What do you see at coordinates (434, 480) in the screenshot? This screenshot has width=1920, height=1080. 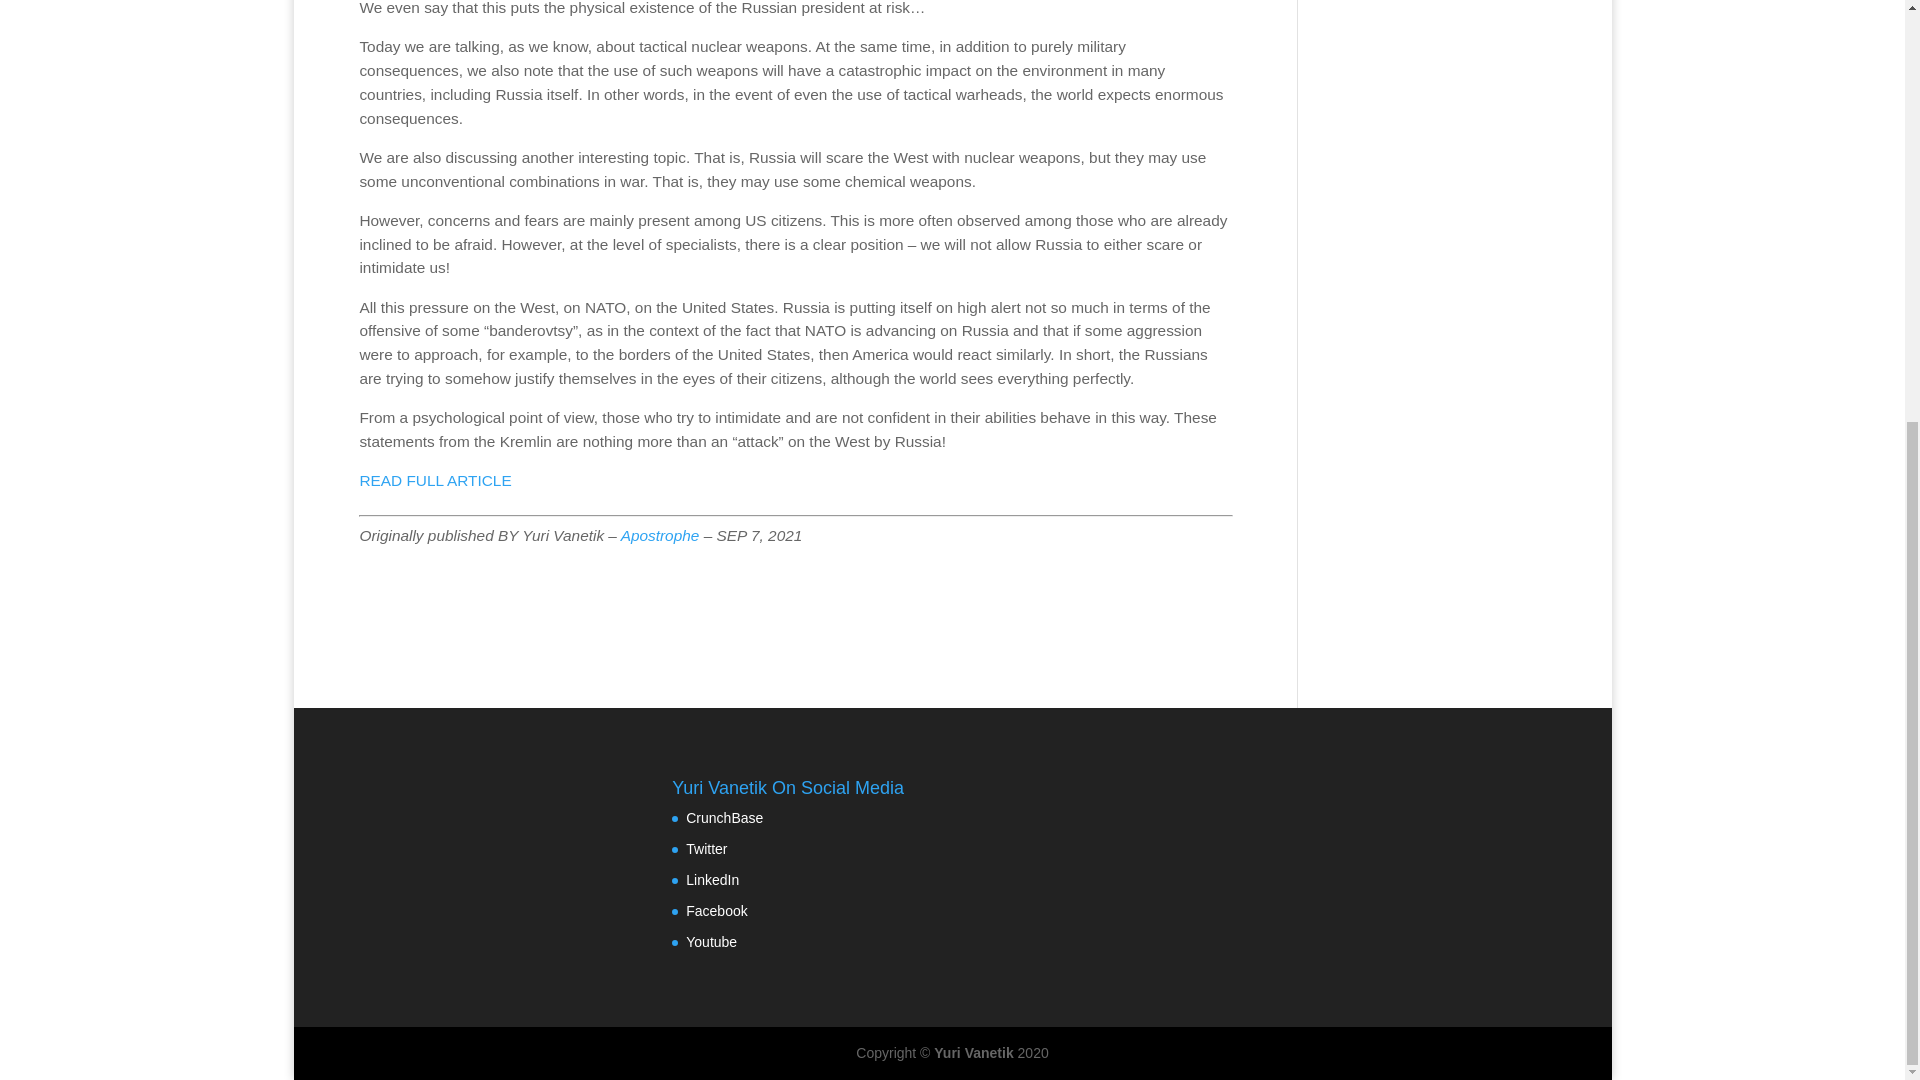 I see `READ FULL ARTICLE` at bounding box center [434, 480].